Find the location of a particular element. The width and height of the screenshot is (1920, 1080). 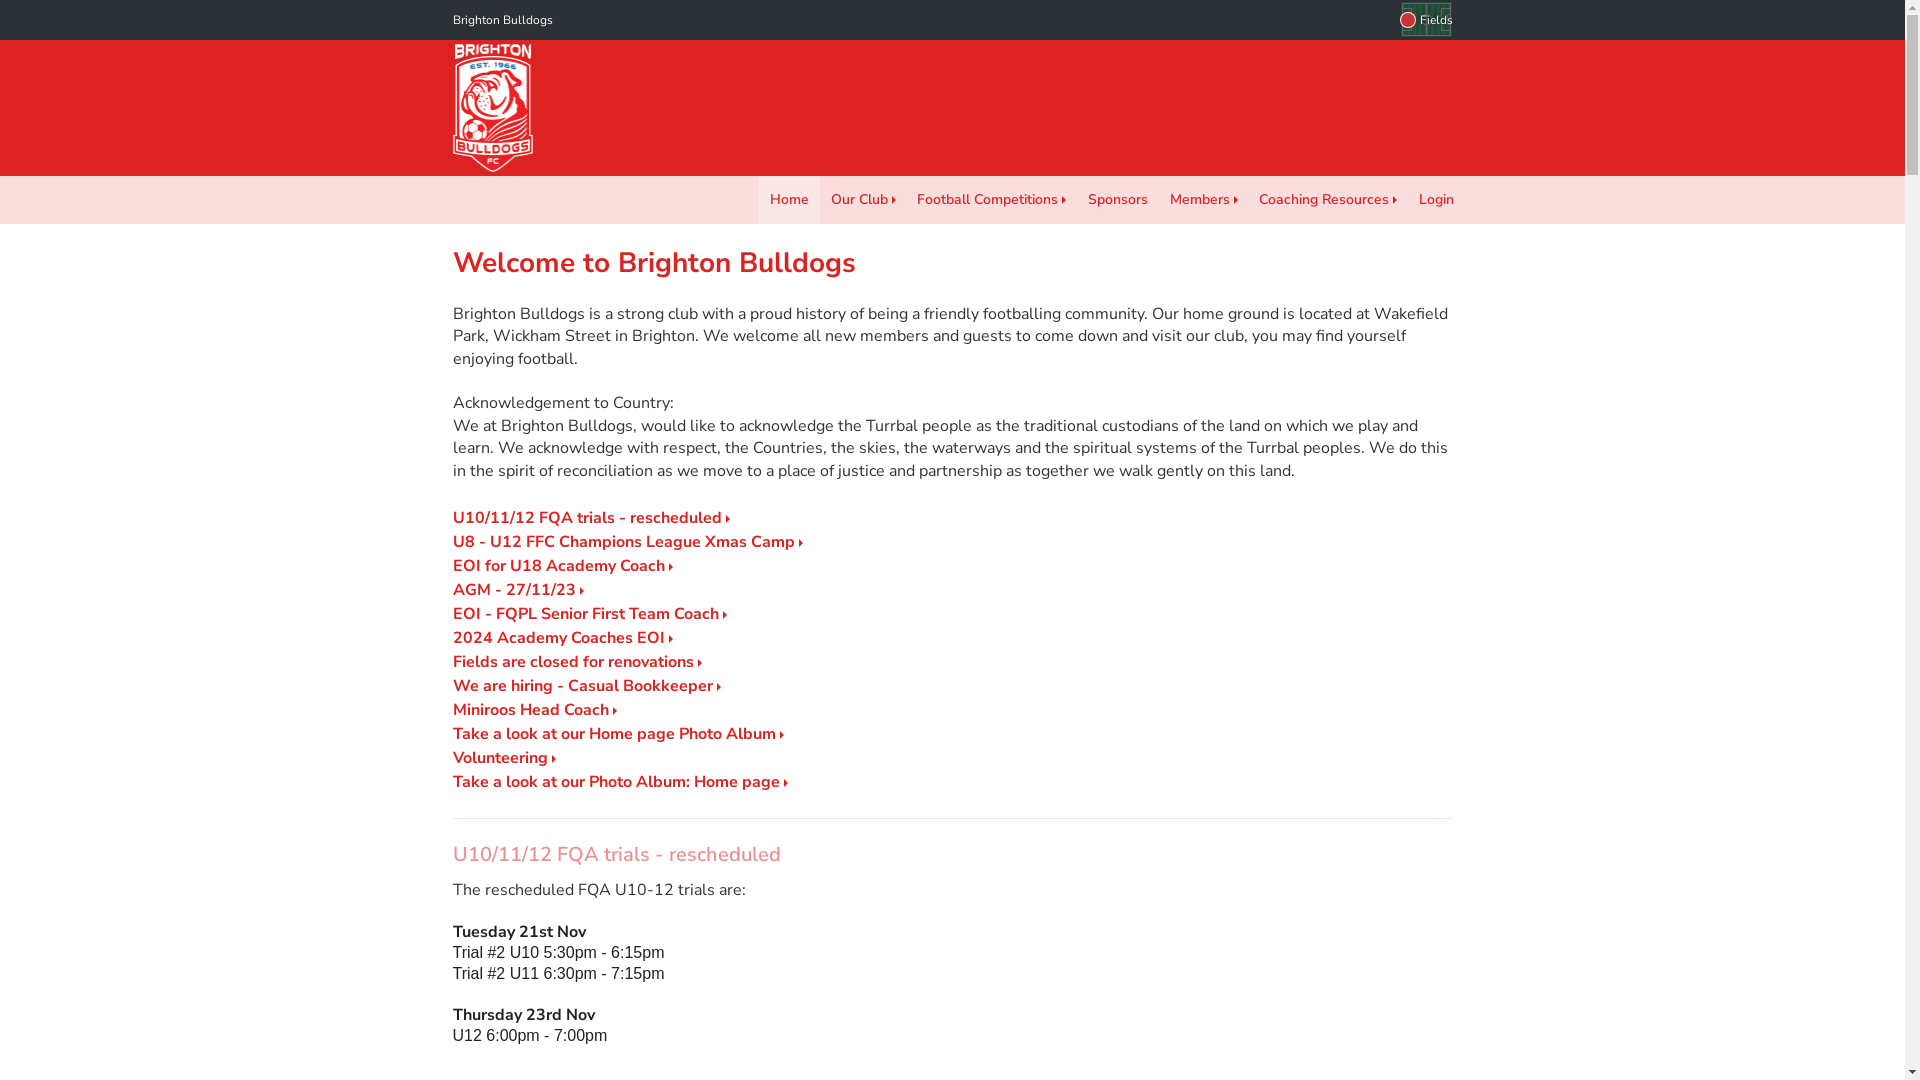

Take a look at our Photo Album: Home page is located at coordinates (620, 782).